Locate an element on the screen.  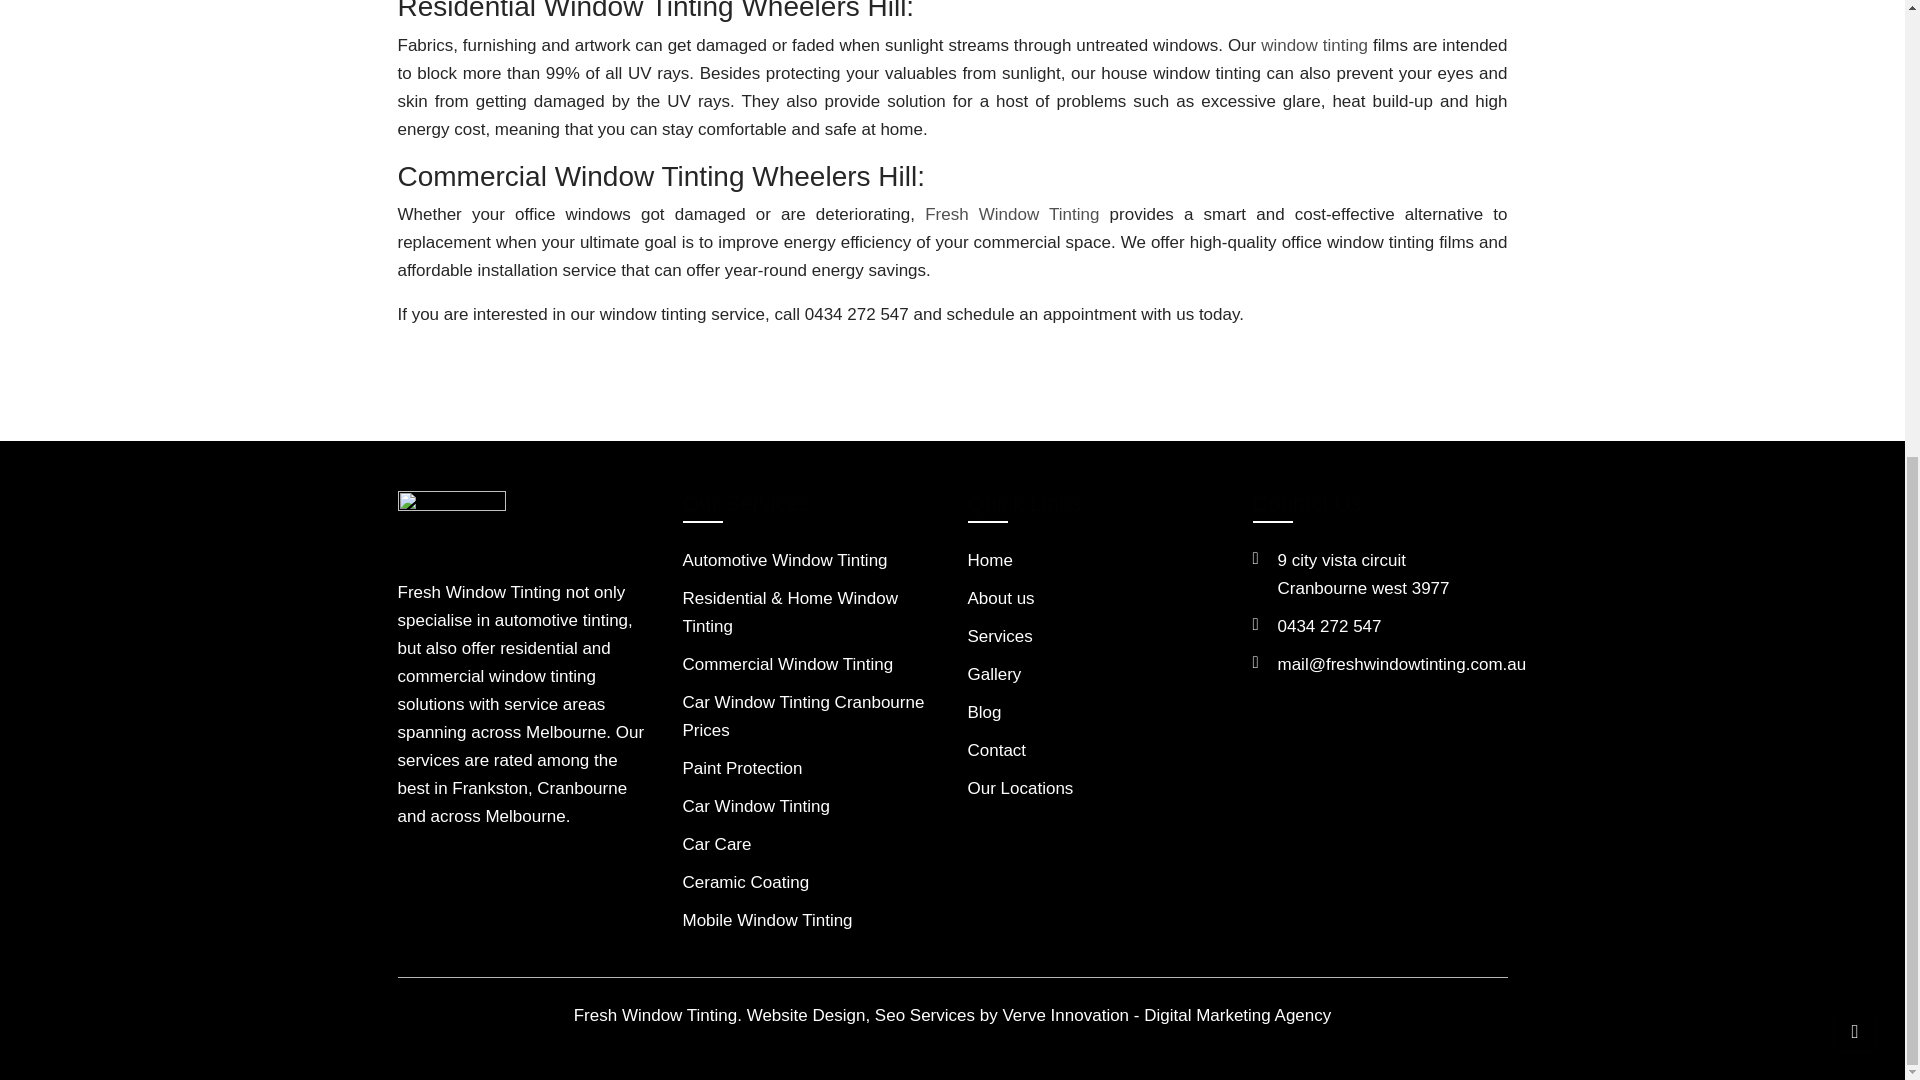
Blog is located at coordinates (1364, 574).